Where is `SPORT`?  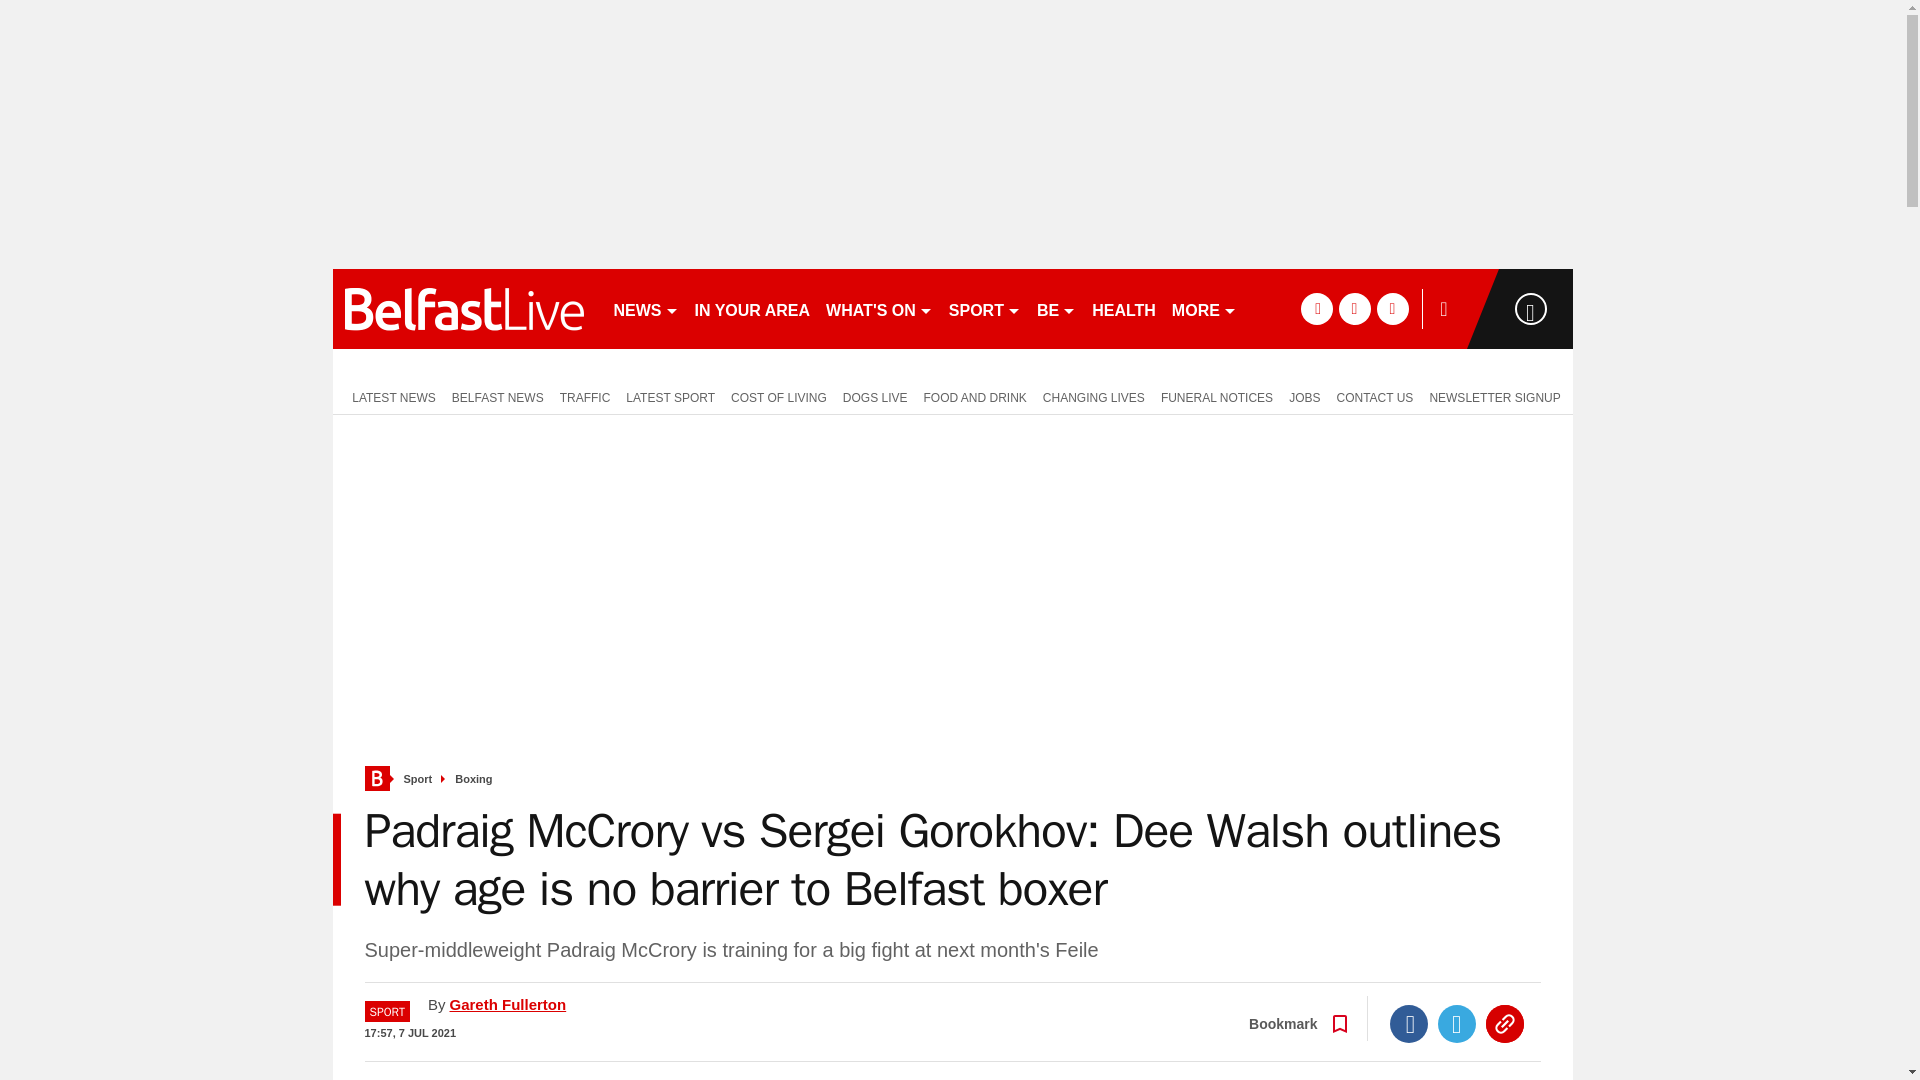
SPORT is located at coordinates (984, 308).